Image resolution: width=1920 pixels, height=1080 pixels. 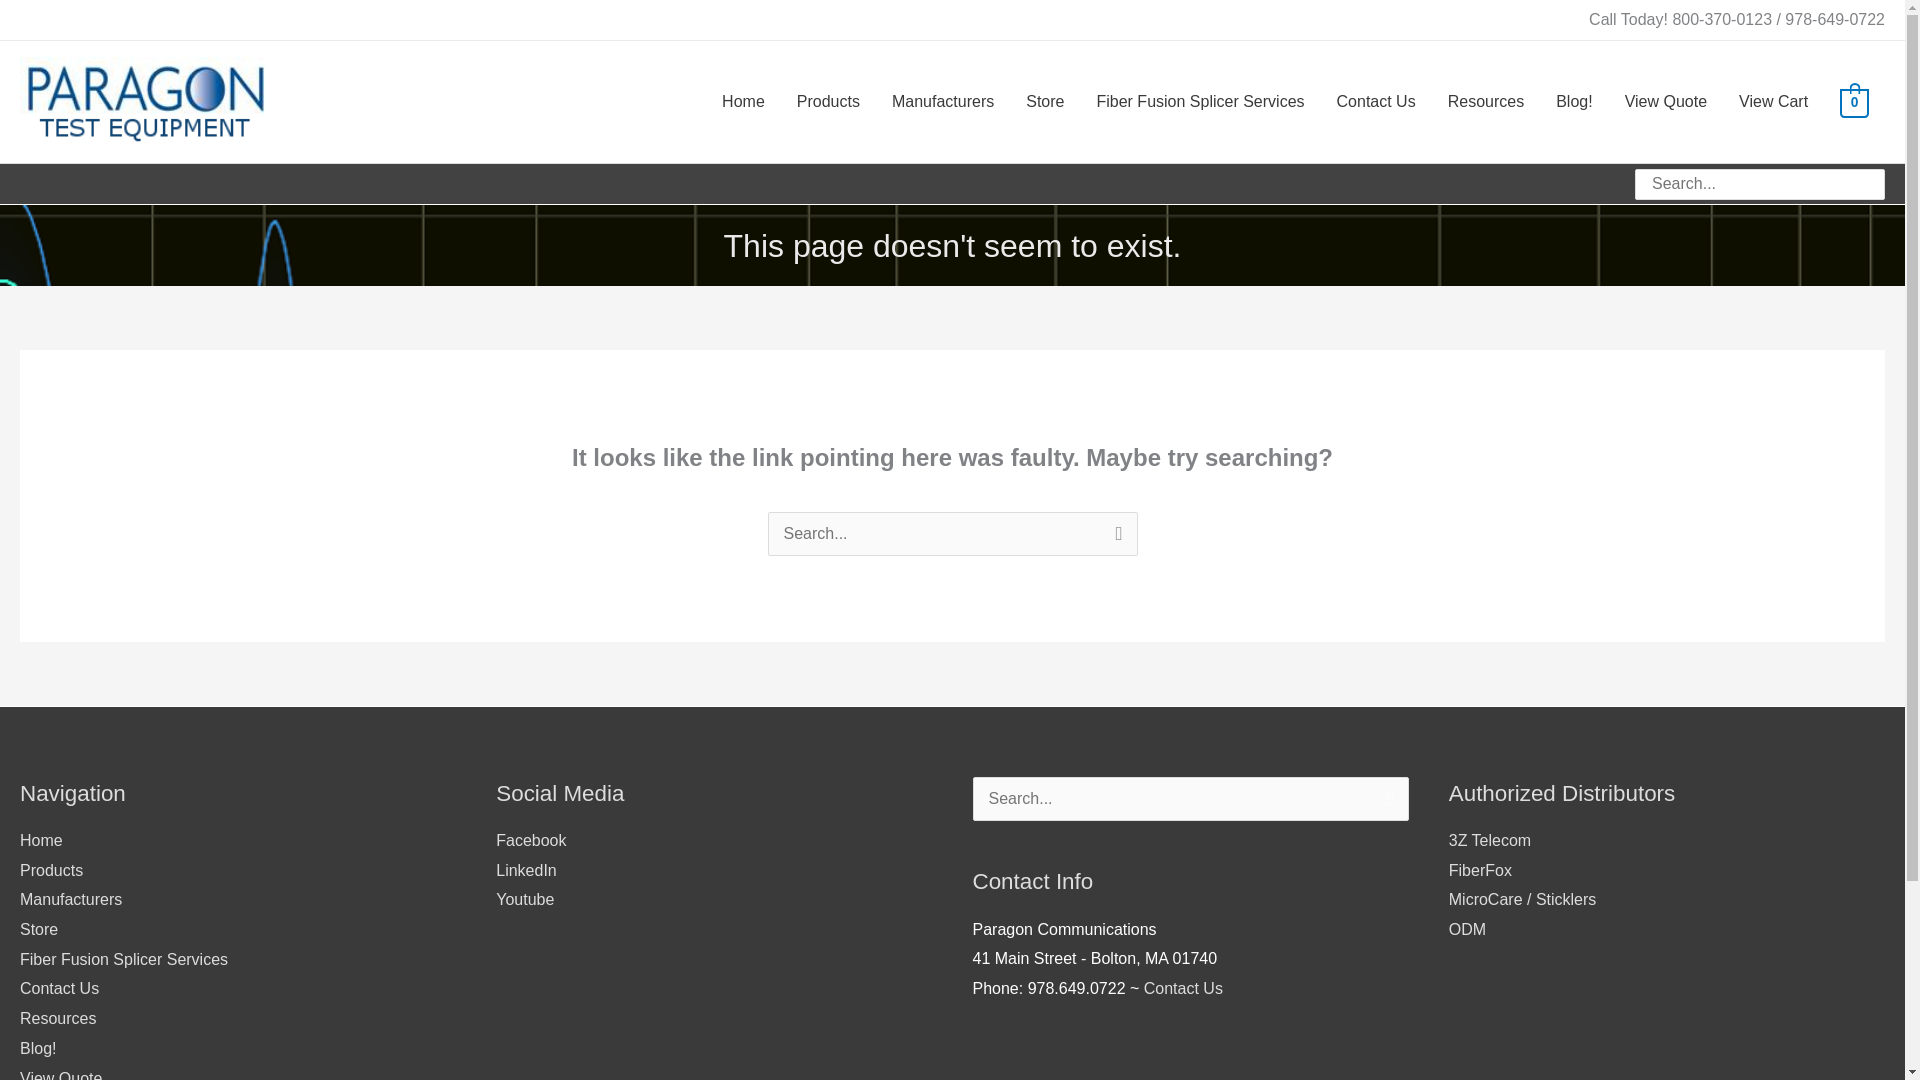 What do you see at coordinates (59, 988) in the screenshot?
I see `Contact Us` at bounding box center [59, 988].